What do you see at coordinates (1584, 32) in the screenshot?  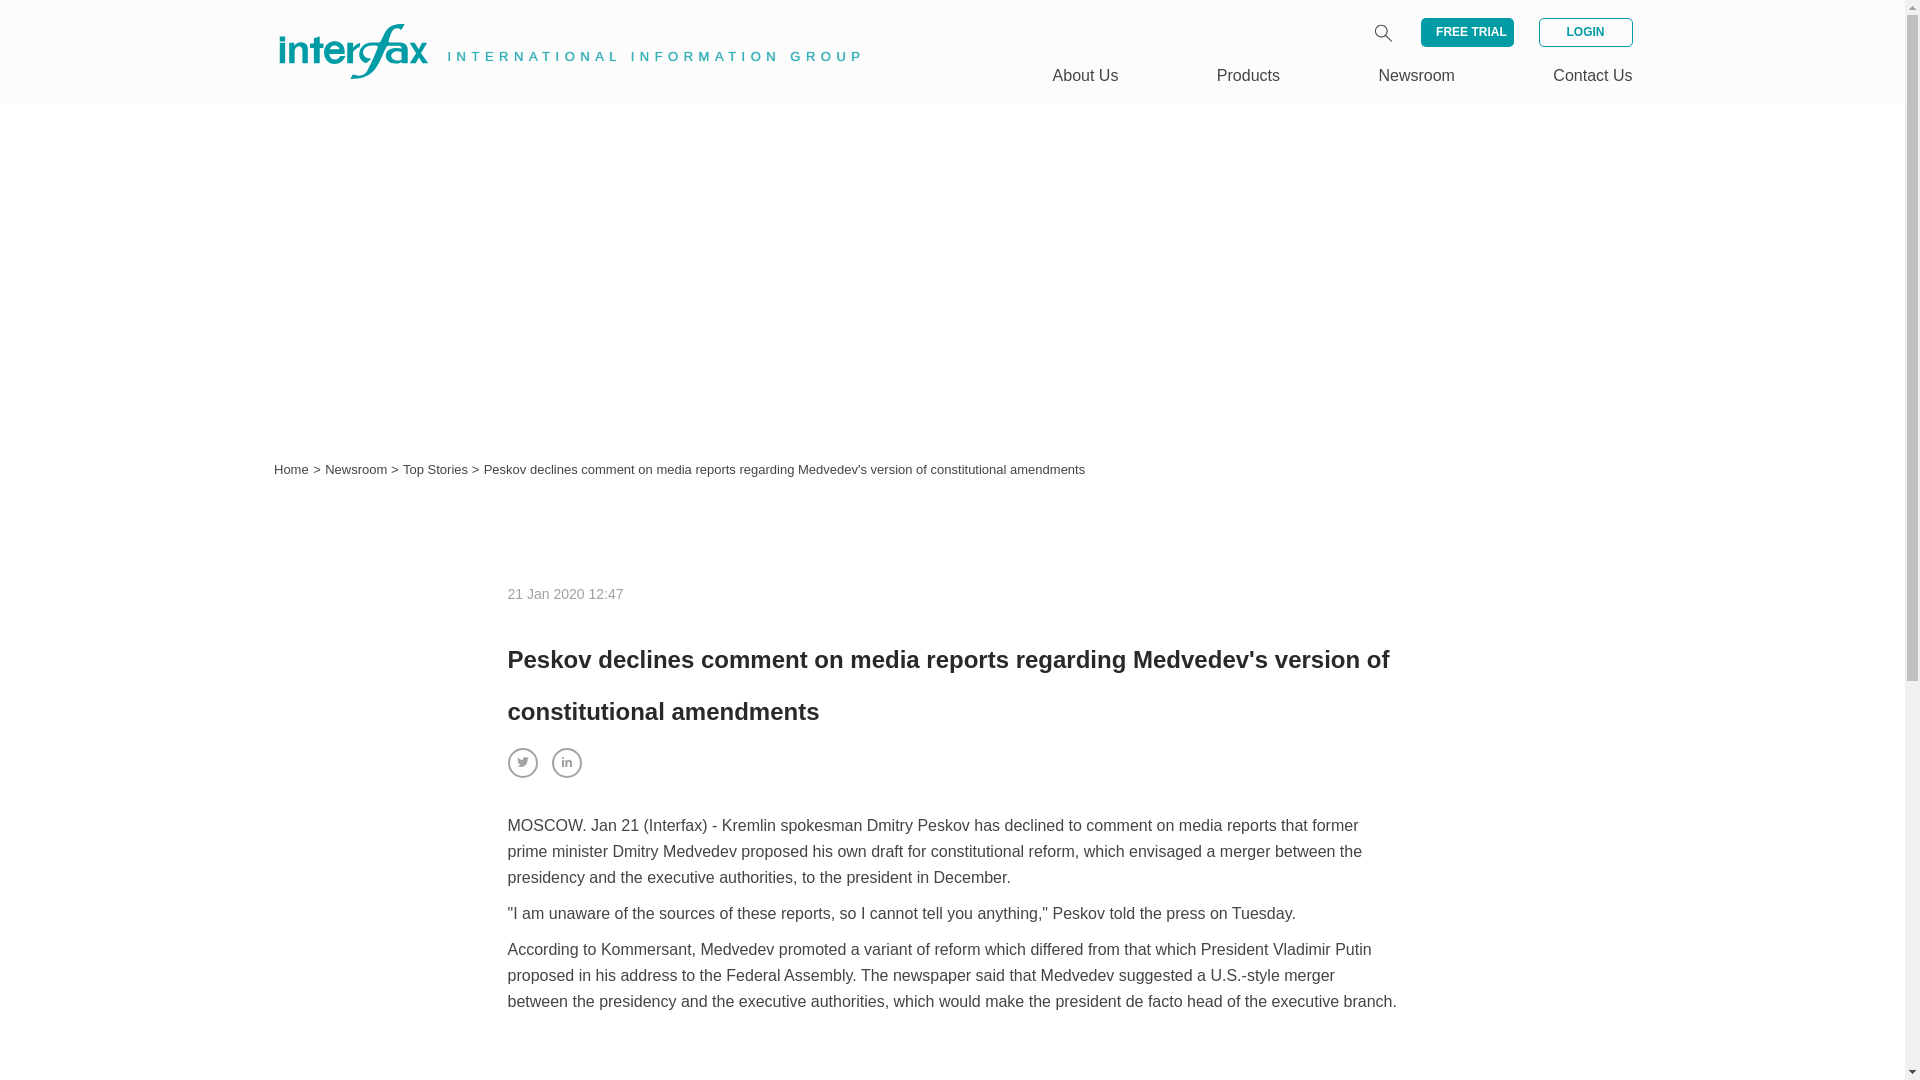 I see `LOGIN` at bounding box center [1584, 32].